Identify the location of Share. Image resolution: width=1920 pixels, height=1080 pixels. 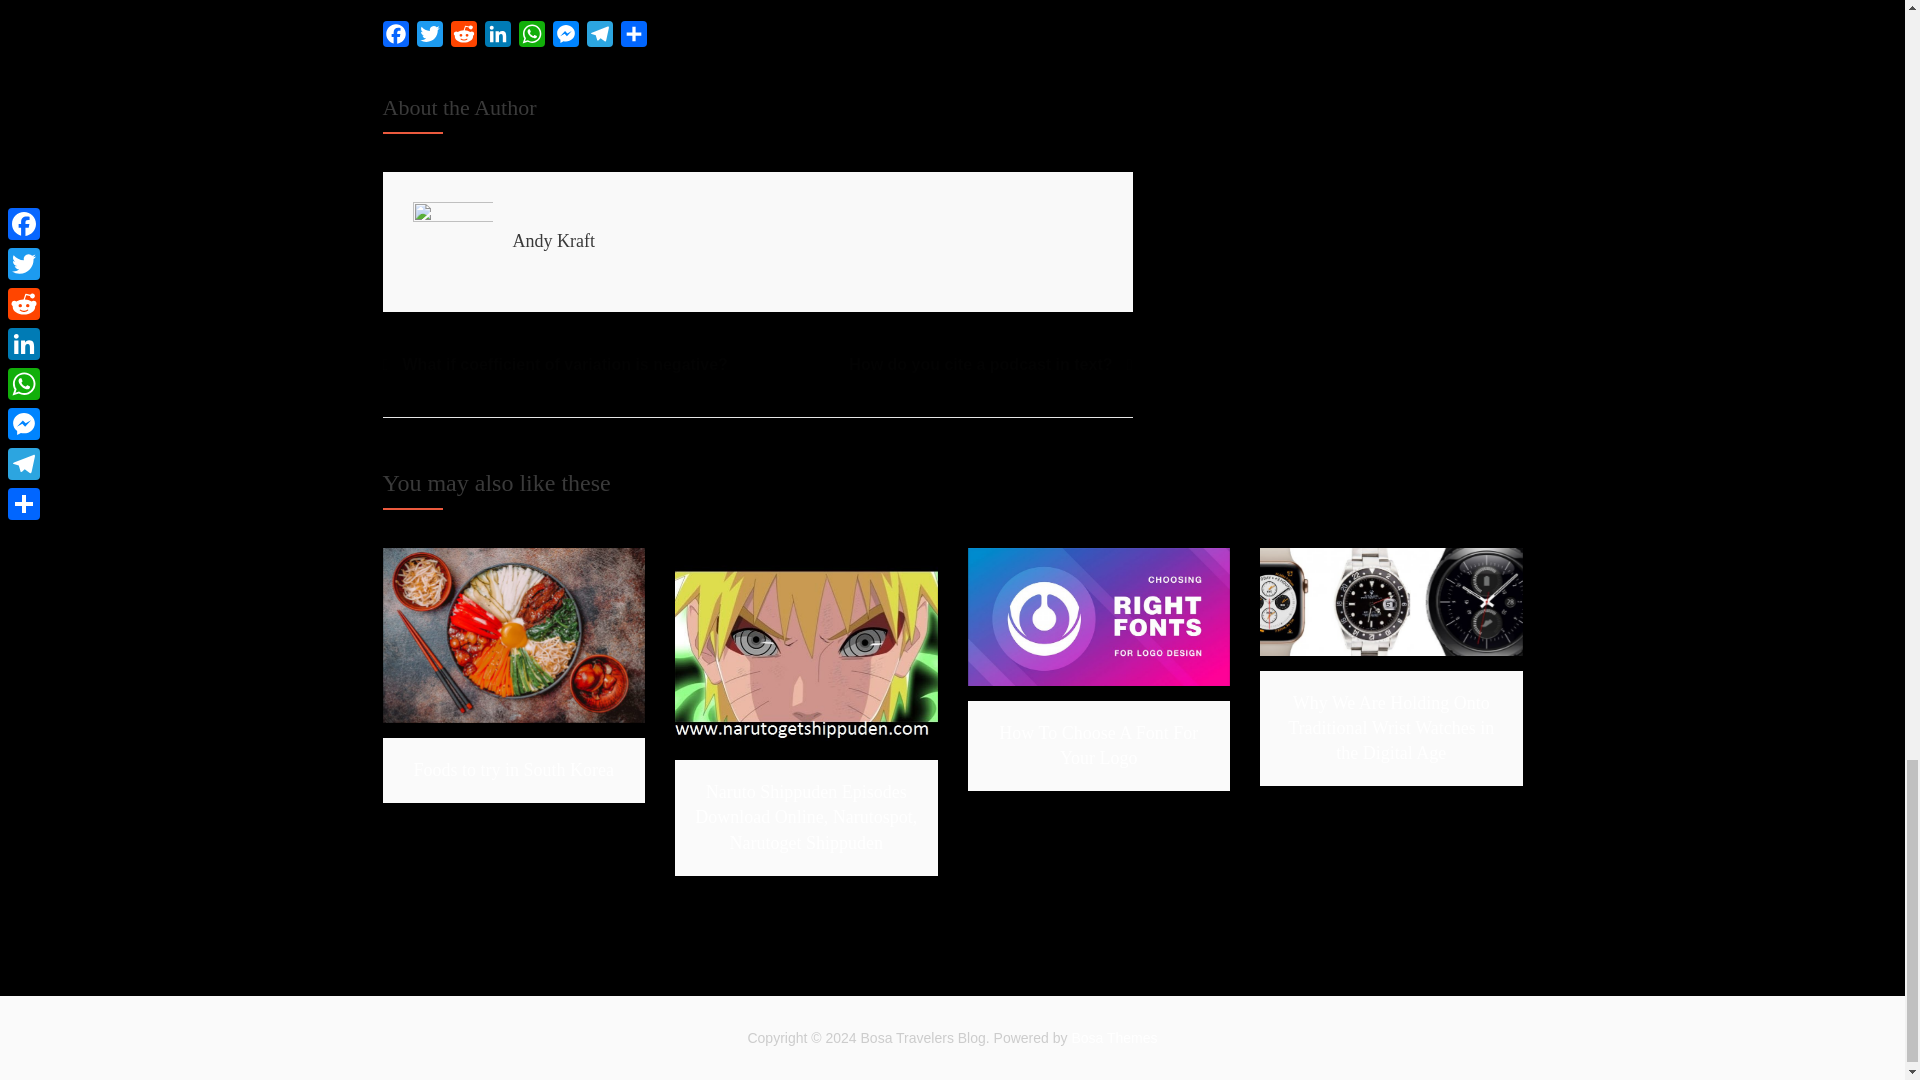
(633, 38).